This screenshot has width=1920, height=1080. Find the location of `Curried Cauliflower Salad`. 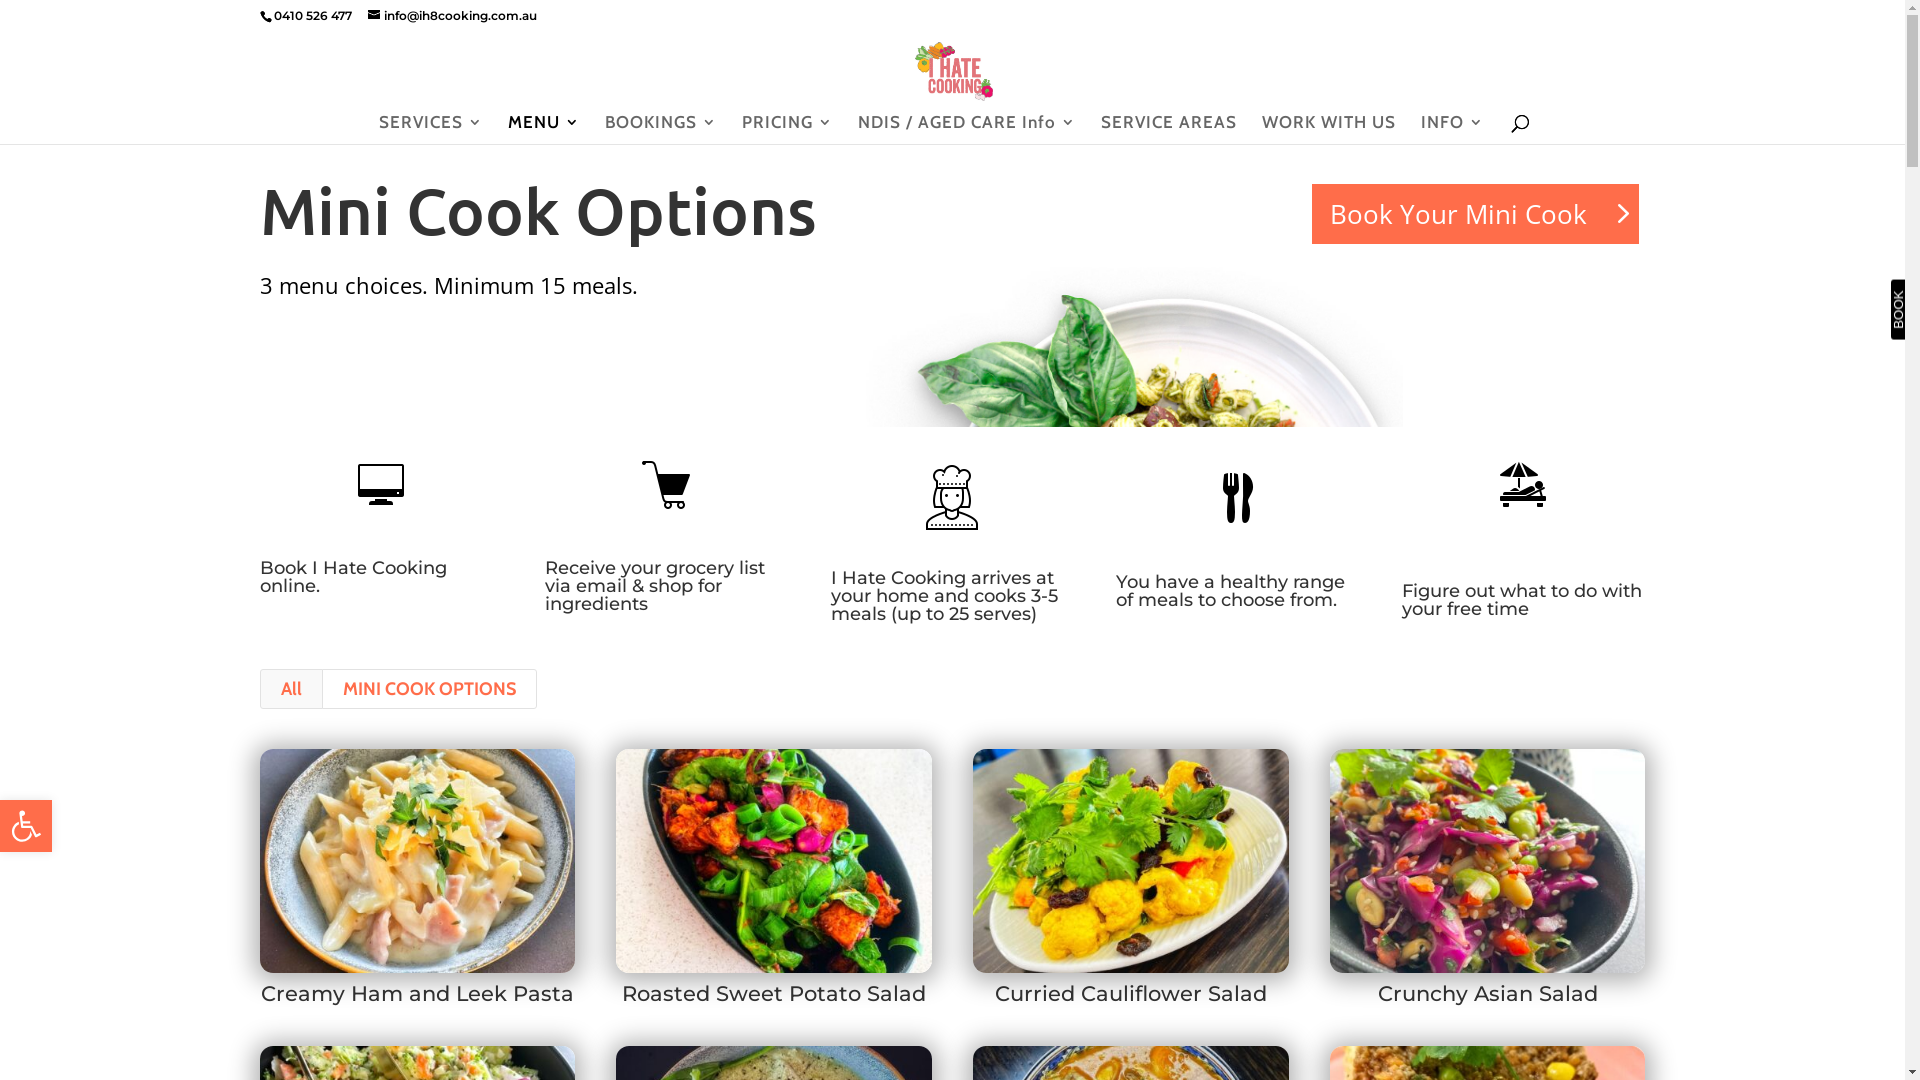

Curried Cauliflower Salad is located at coordinates (1130, 994).